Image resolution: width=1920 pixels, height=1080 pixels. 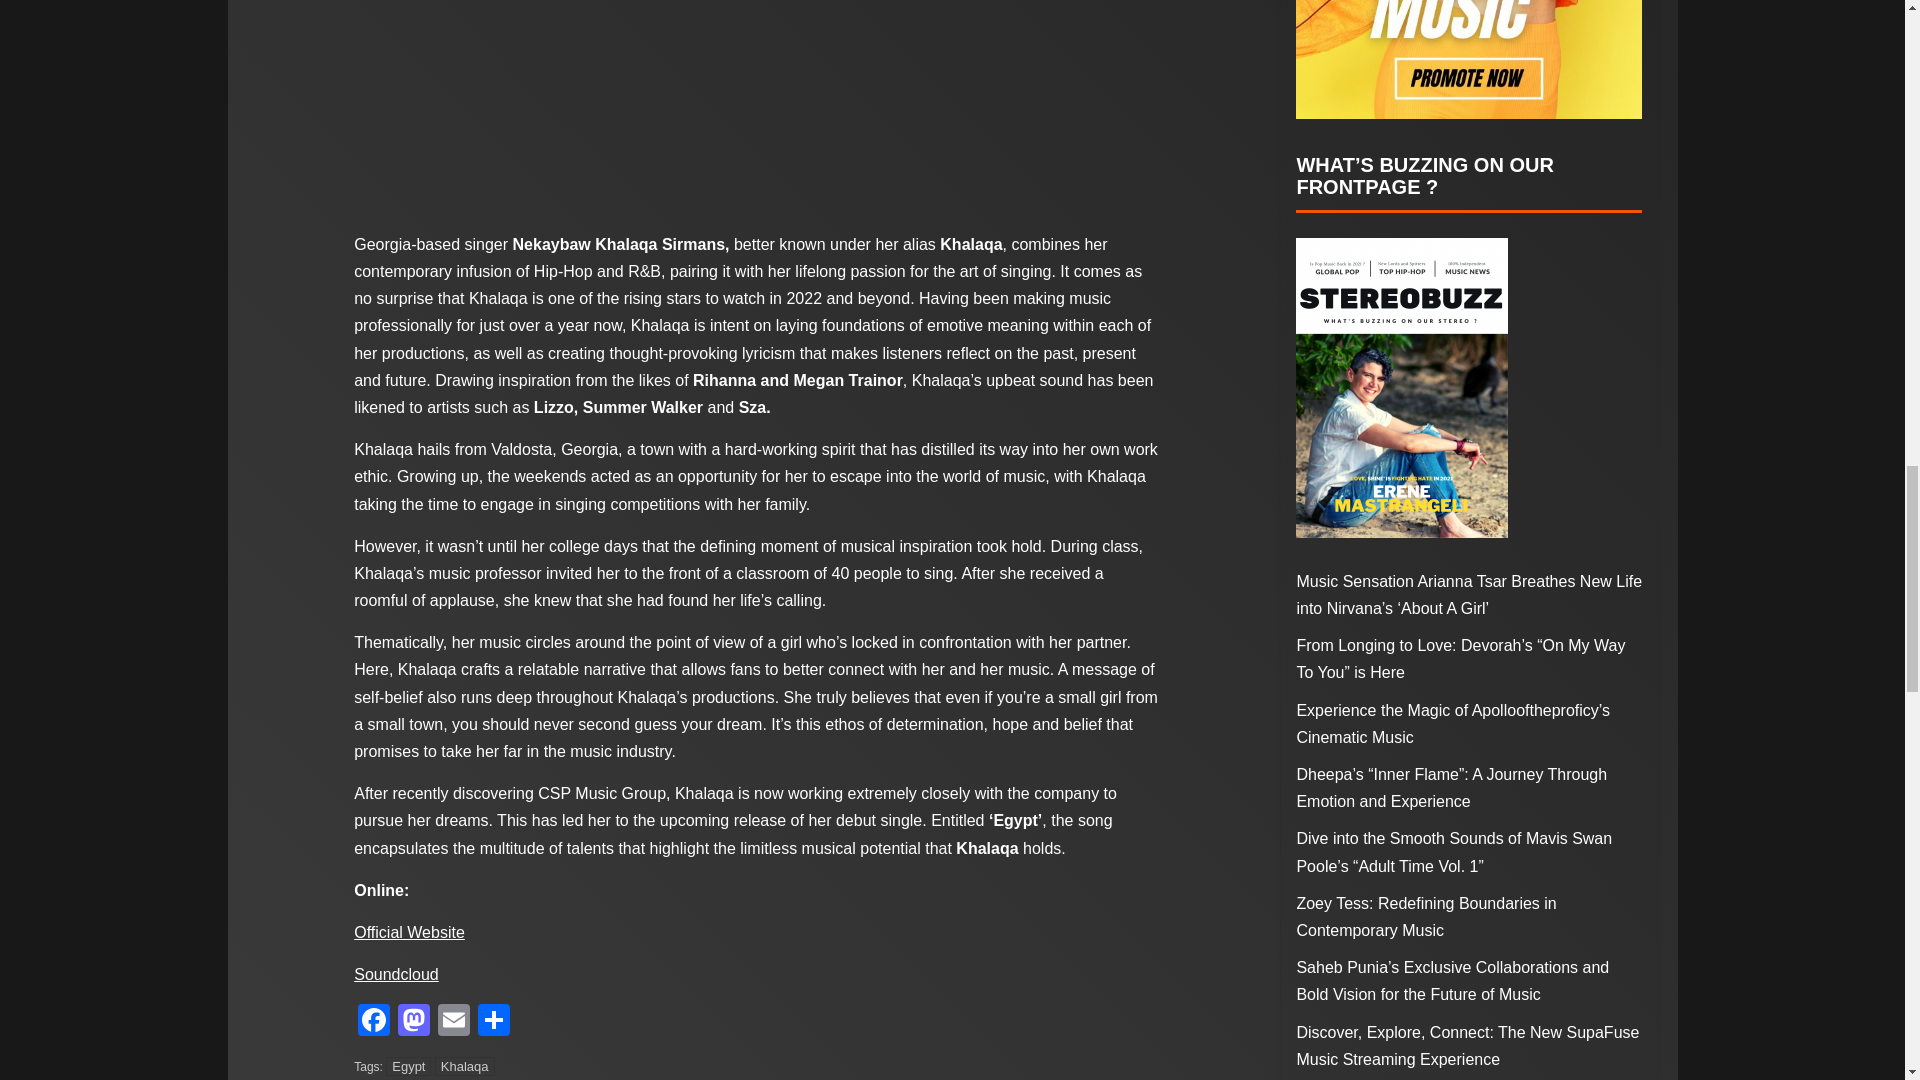 I want to click on Share, so click(x=494, y=1022).